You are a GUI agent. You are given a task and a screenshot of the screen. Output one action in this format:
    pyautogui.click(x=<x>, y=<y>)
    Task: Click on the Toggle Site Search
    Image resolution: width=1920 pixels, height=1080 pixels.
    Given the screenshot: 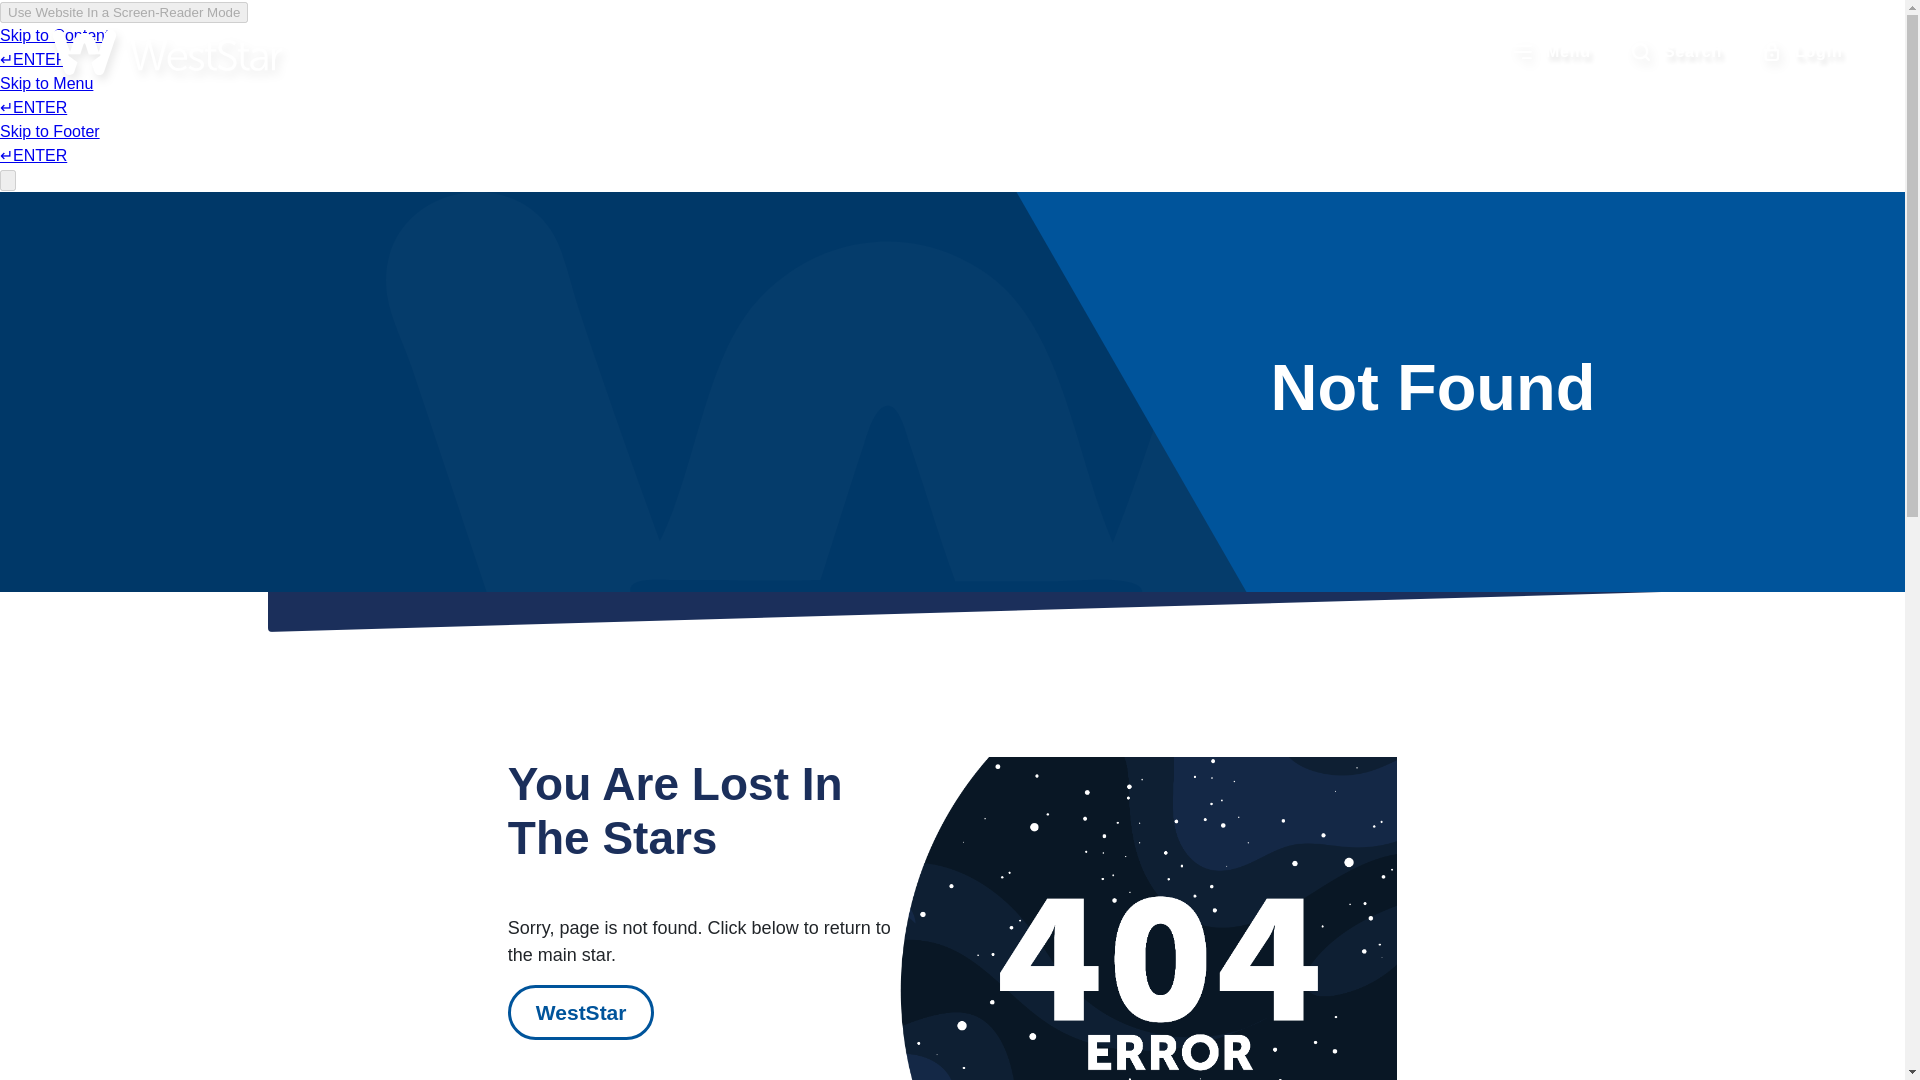 What is the action you would take?
    pyautogui.click(x=1678, y=52)
    